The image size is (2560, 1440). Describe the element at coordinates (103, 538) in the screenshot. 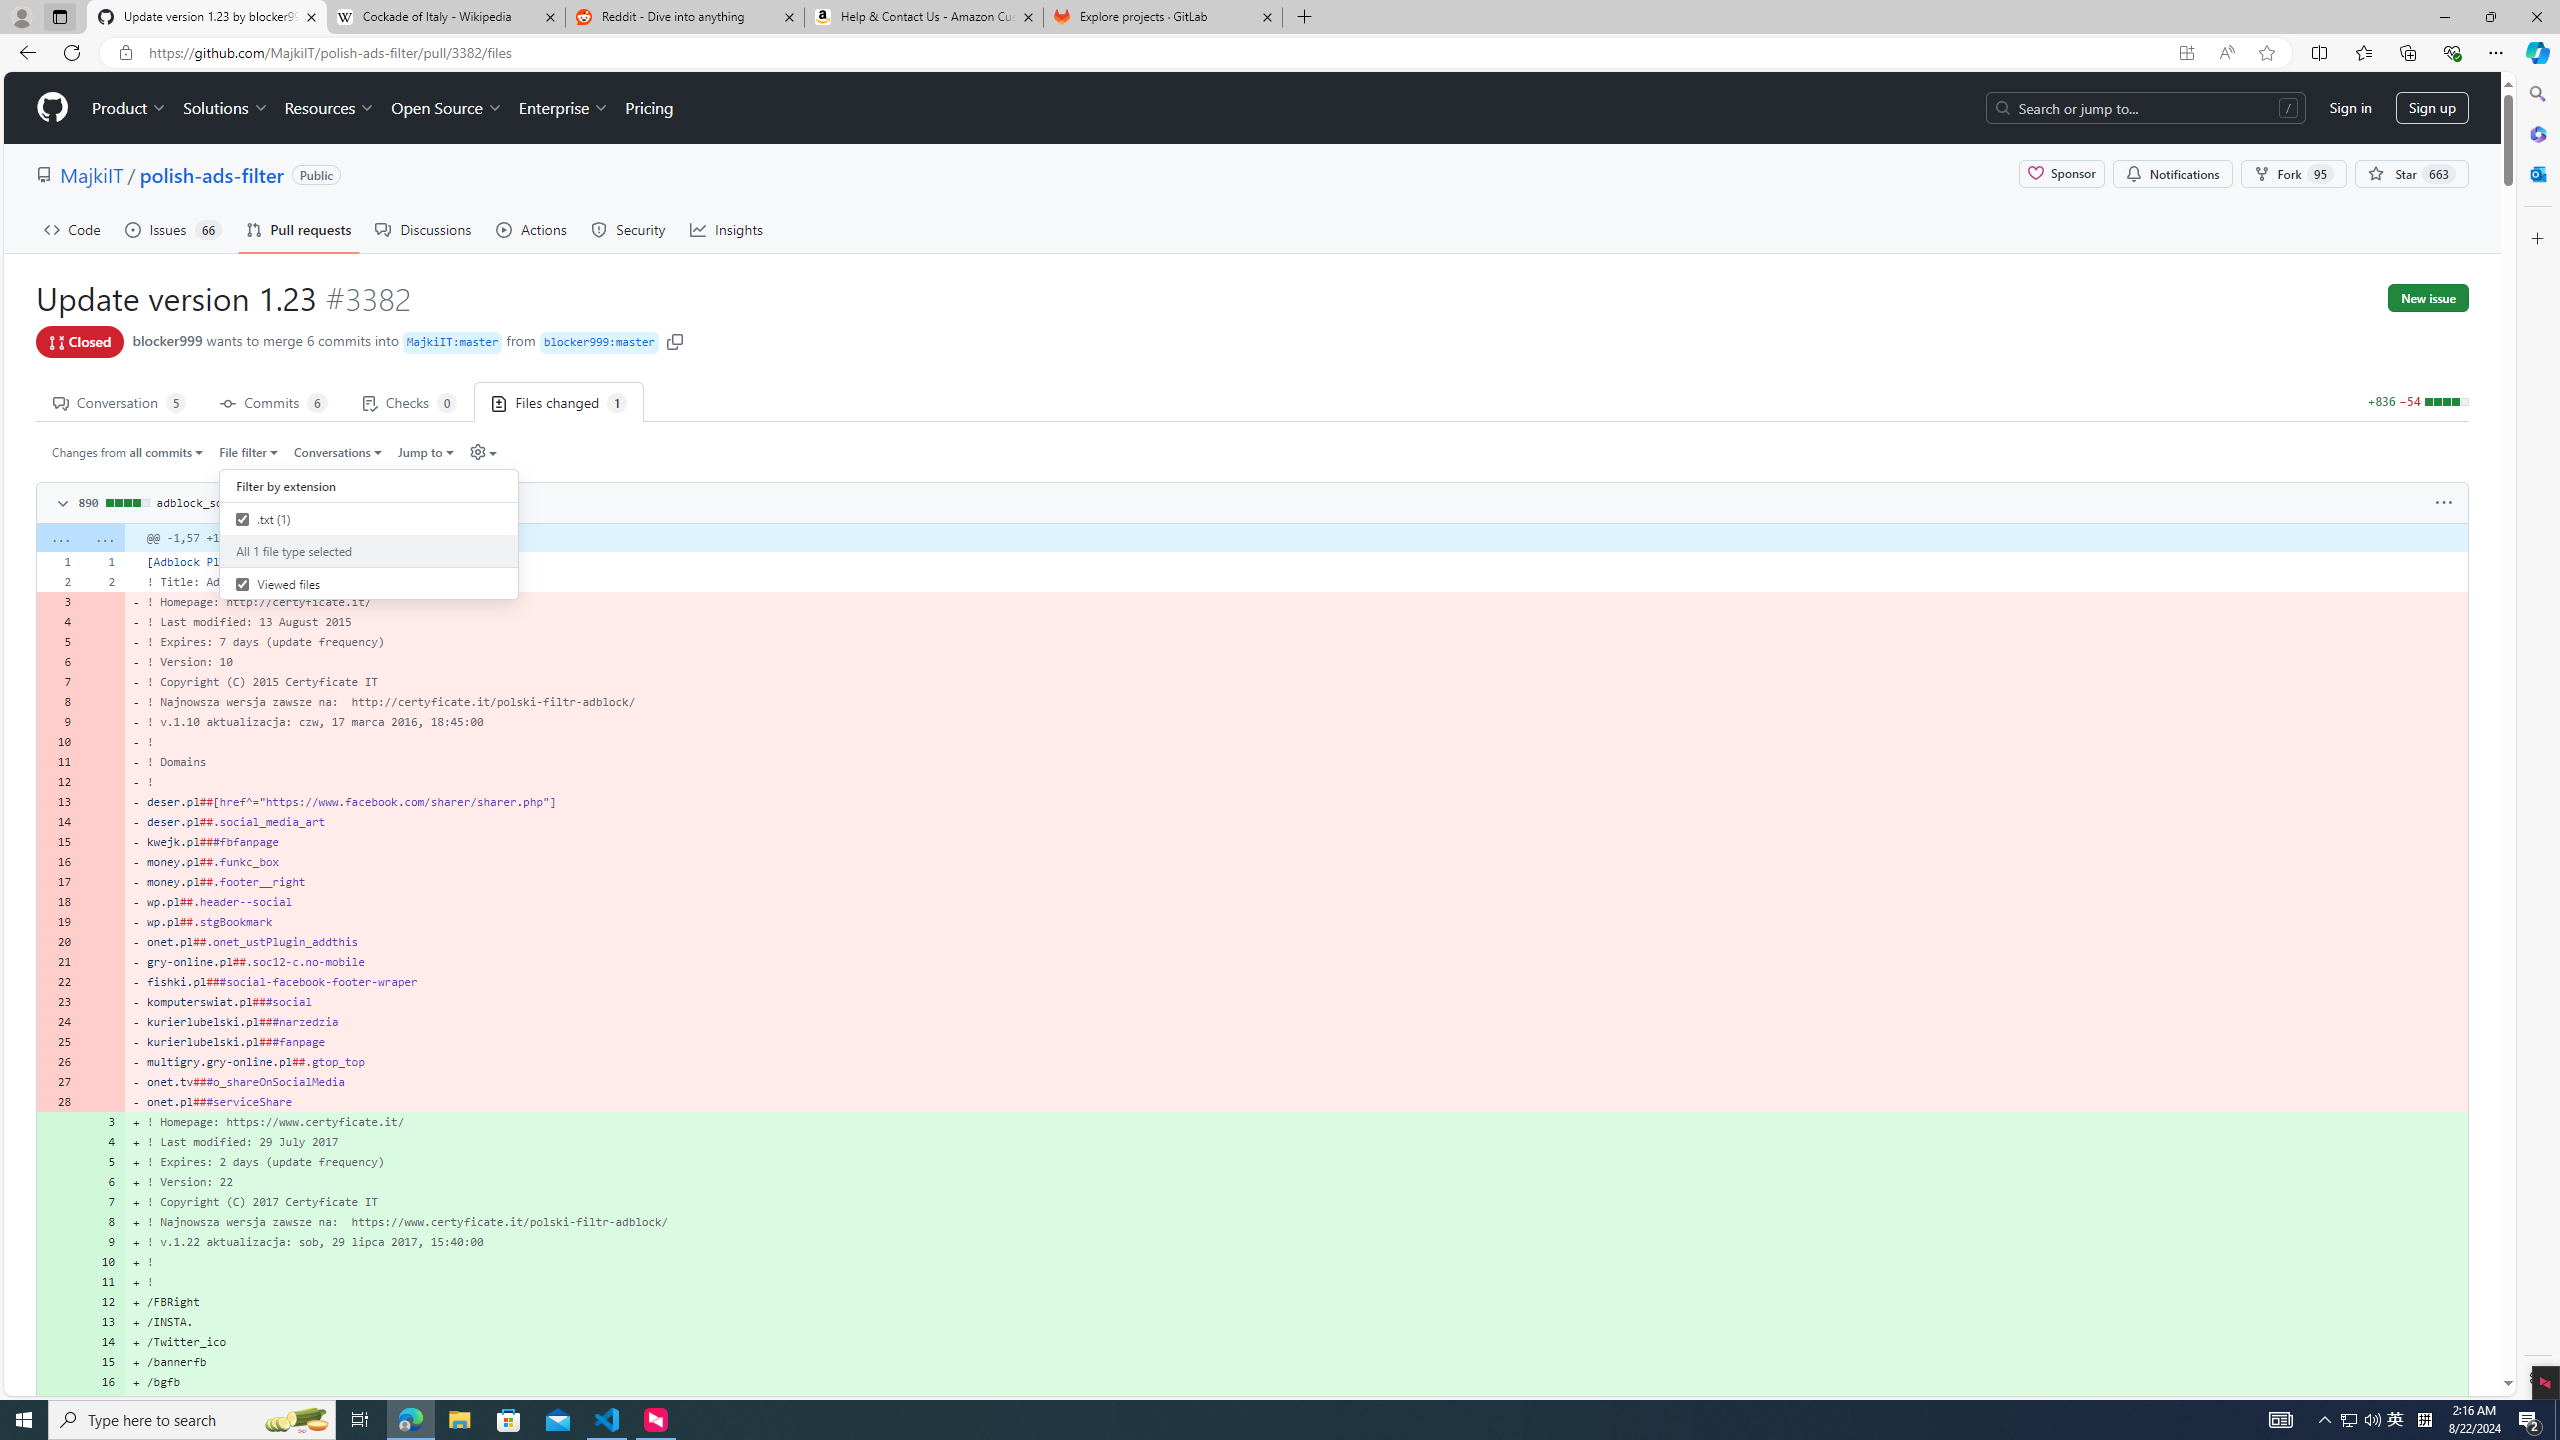

I see `...` at that location.